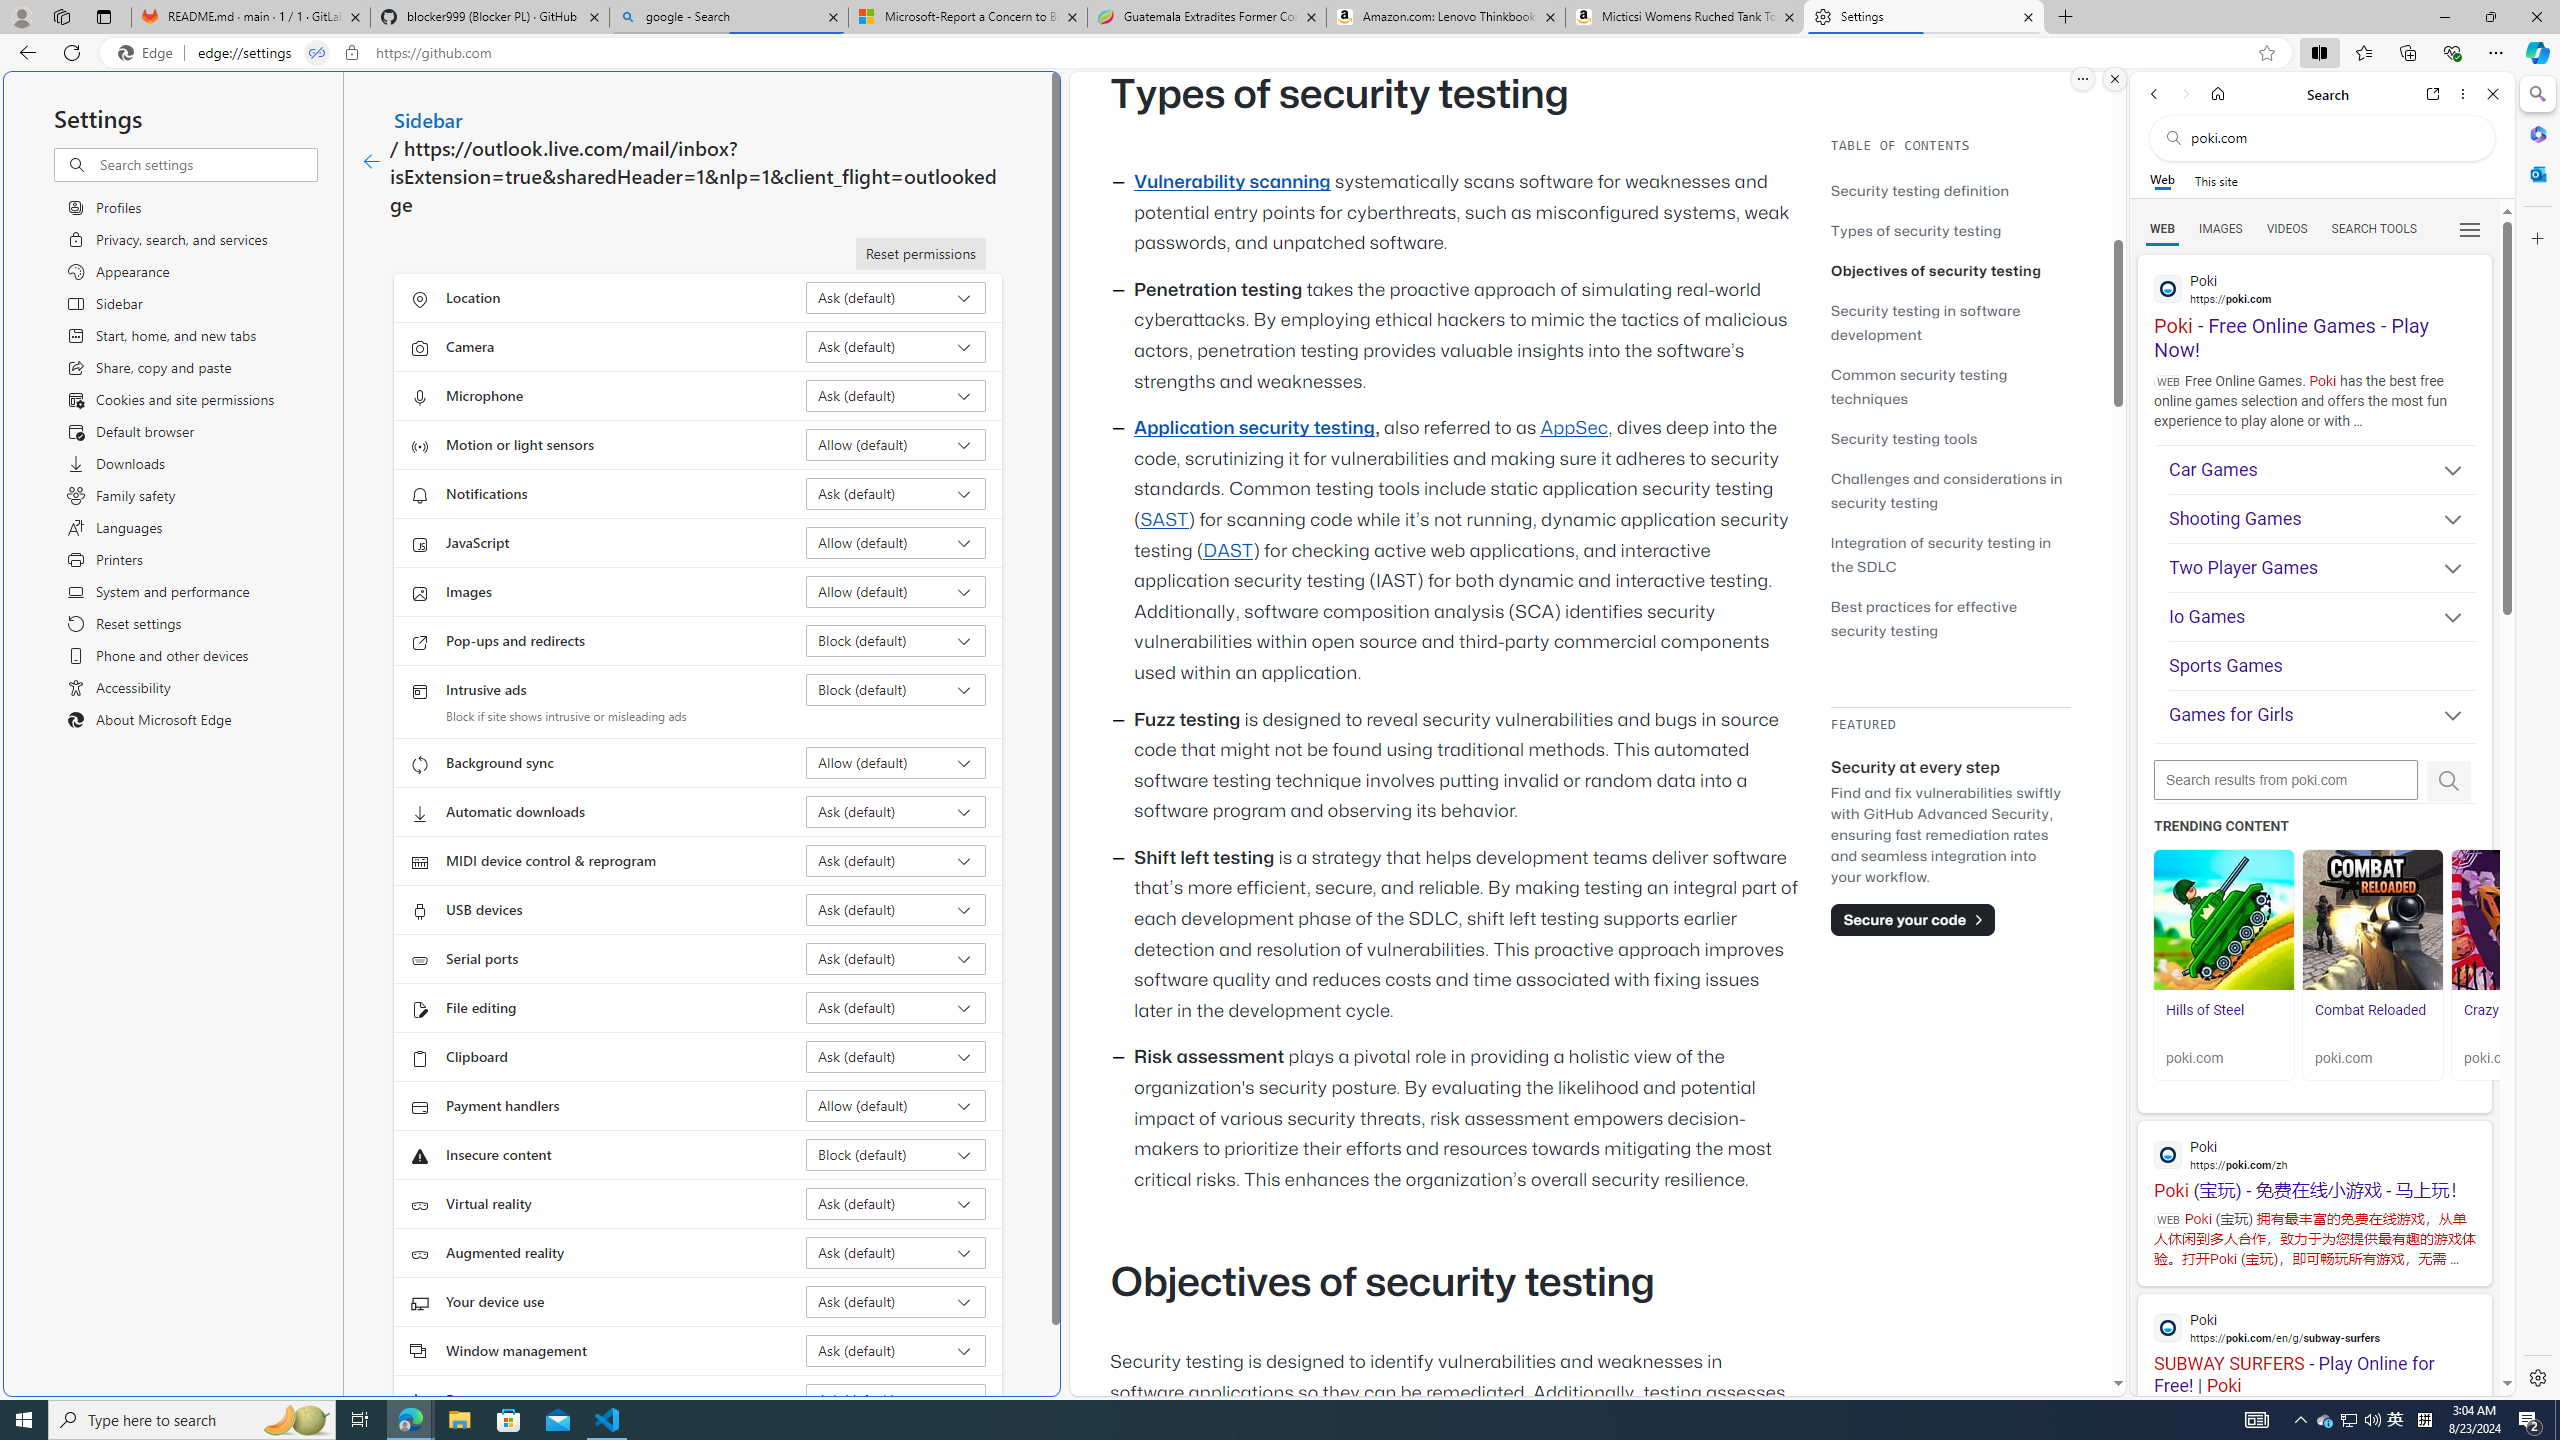  What do you see at coordinates (2222, 920) in the screenshot?
I see `Hills of Steel` at bounding box center [2222, 920].